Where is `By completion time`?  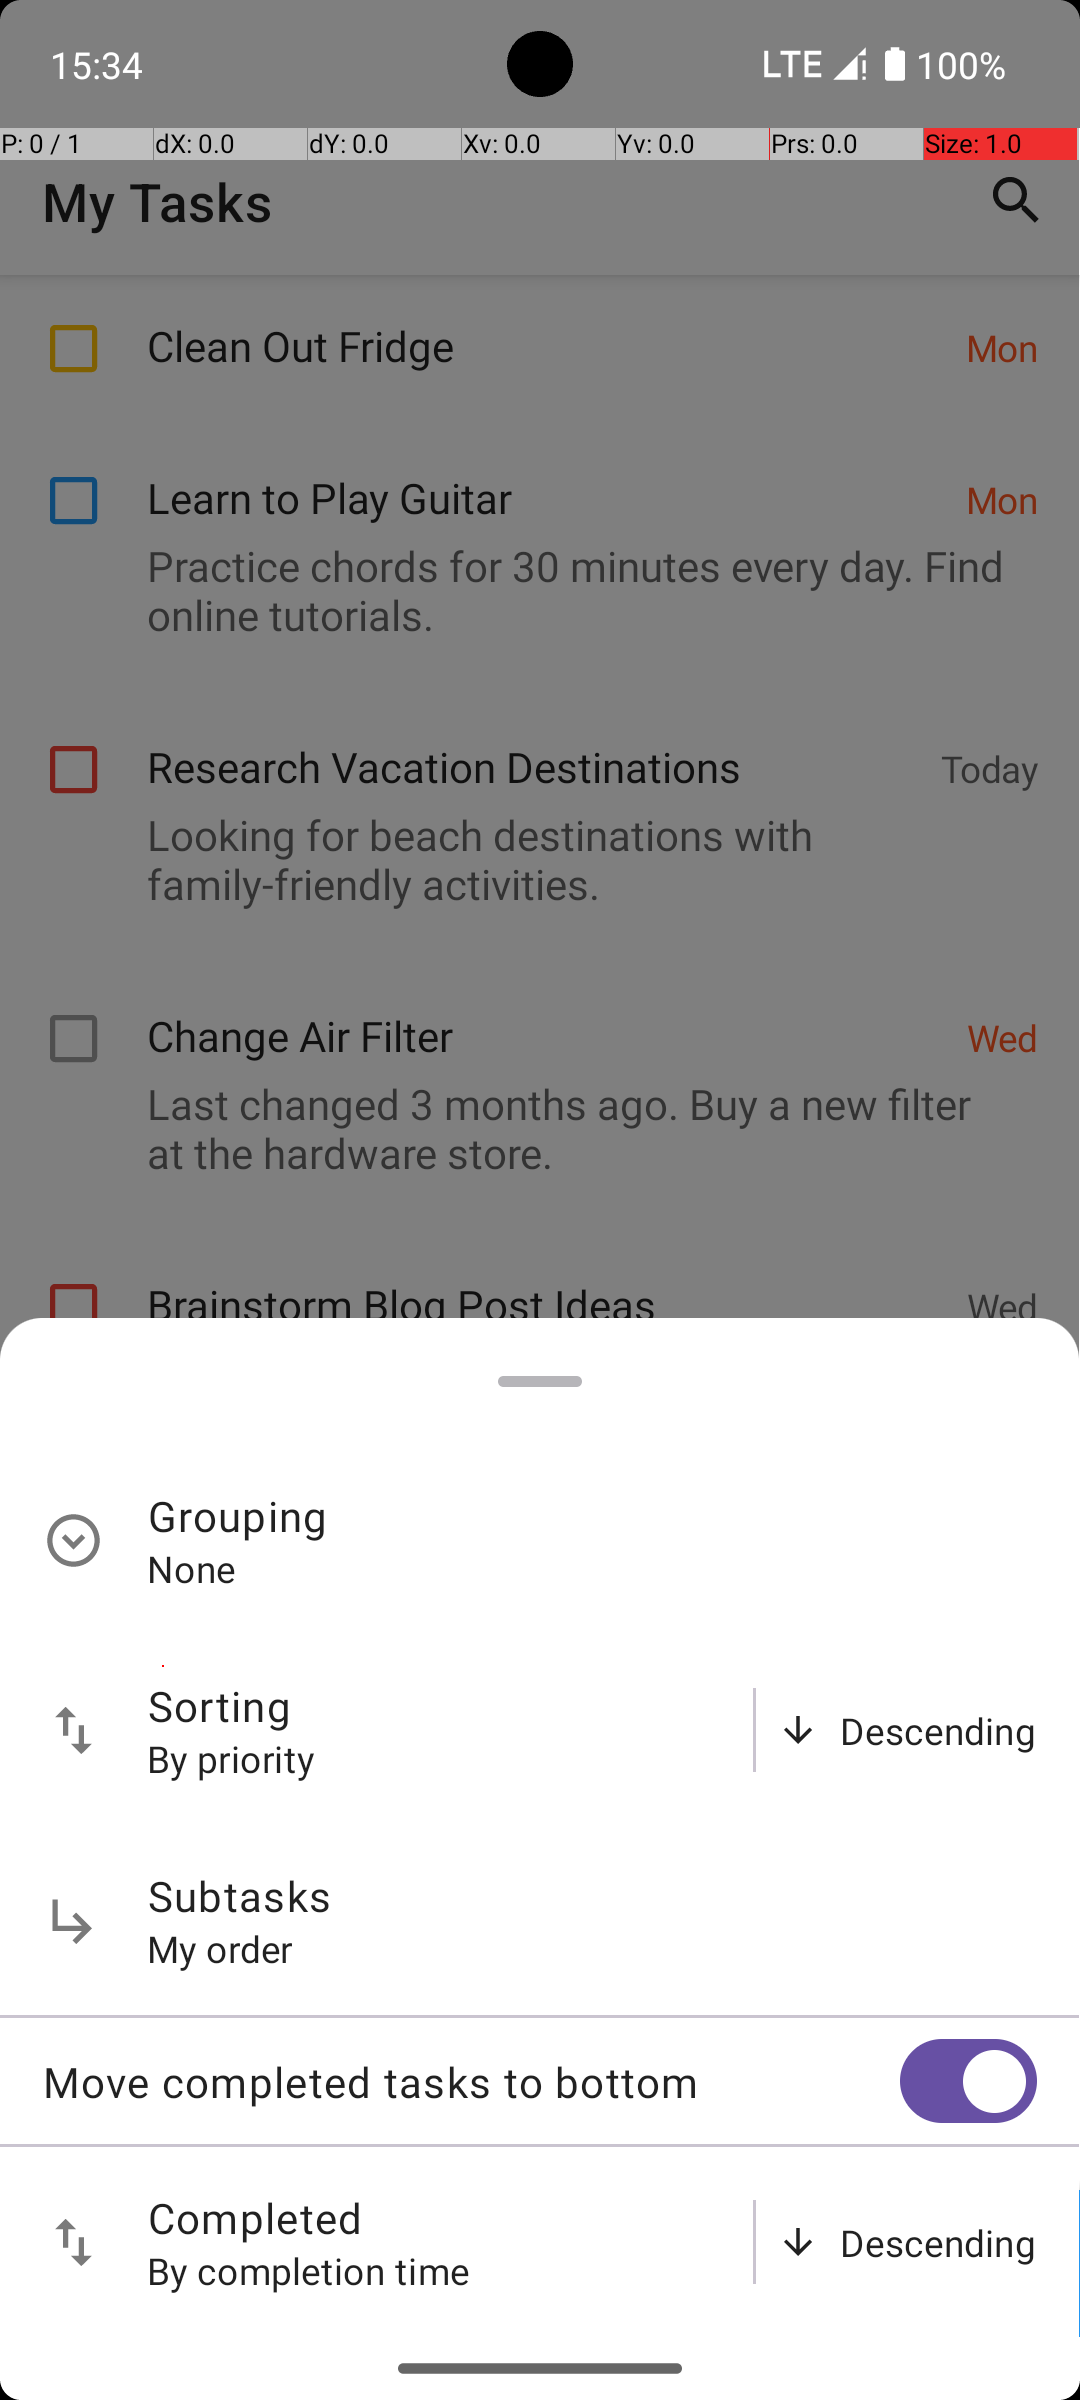
By completion time is located at coordinates (309, 2270).